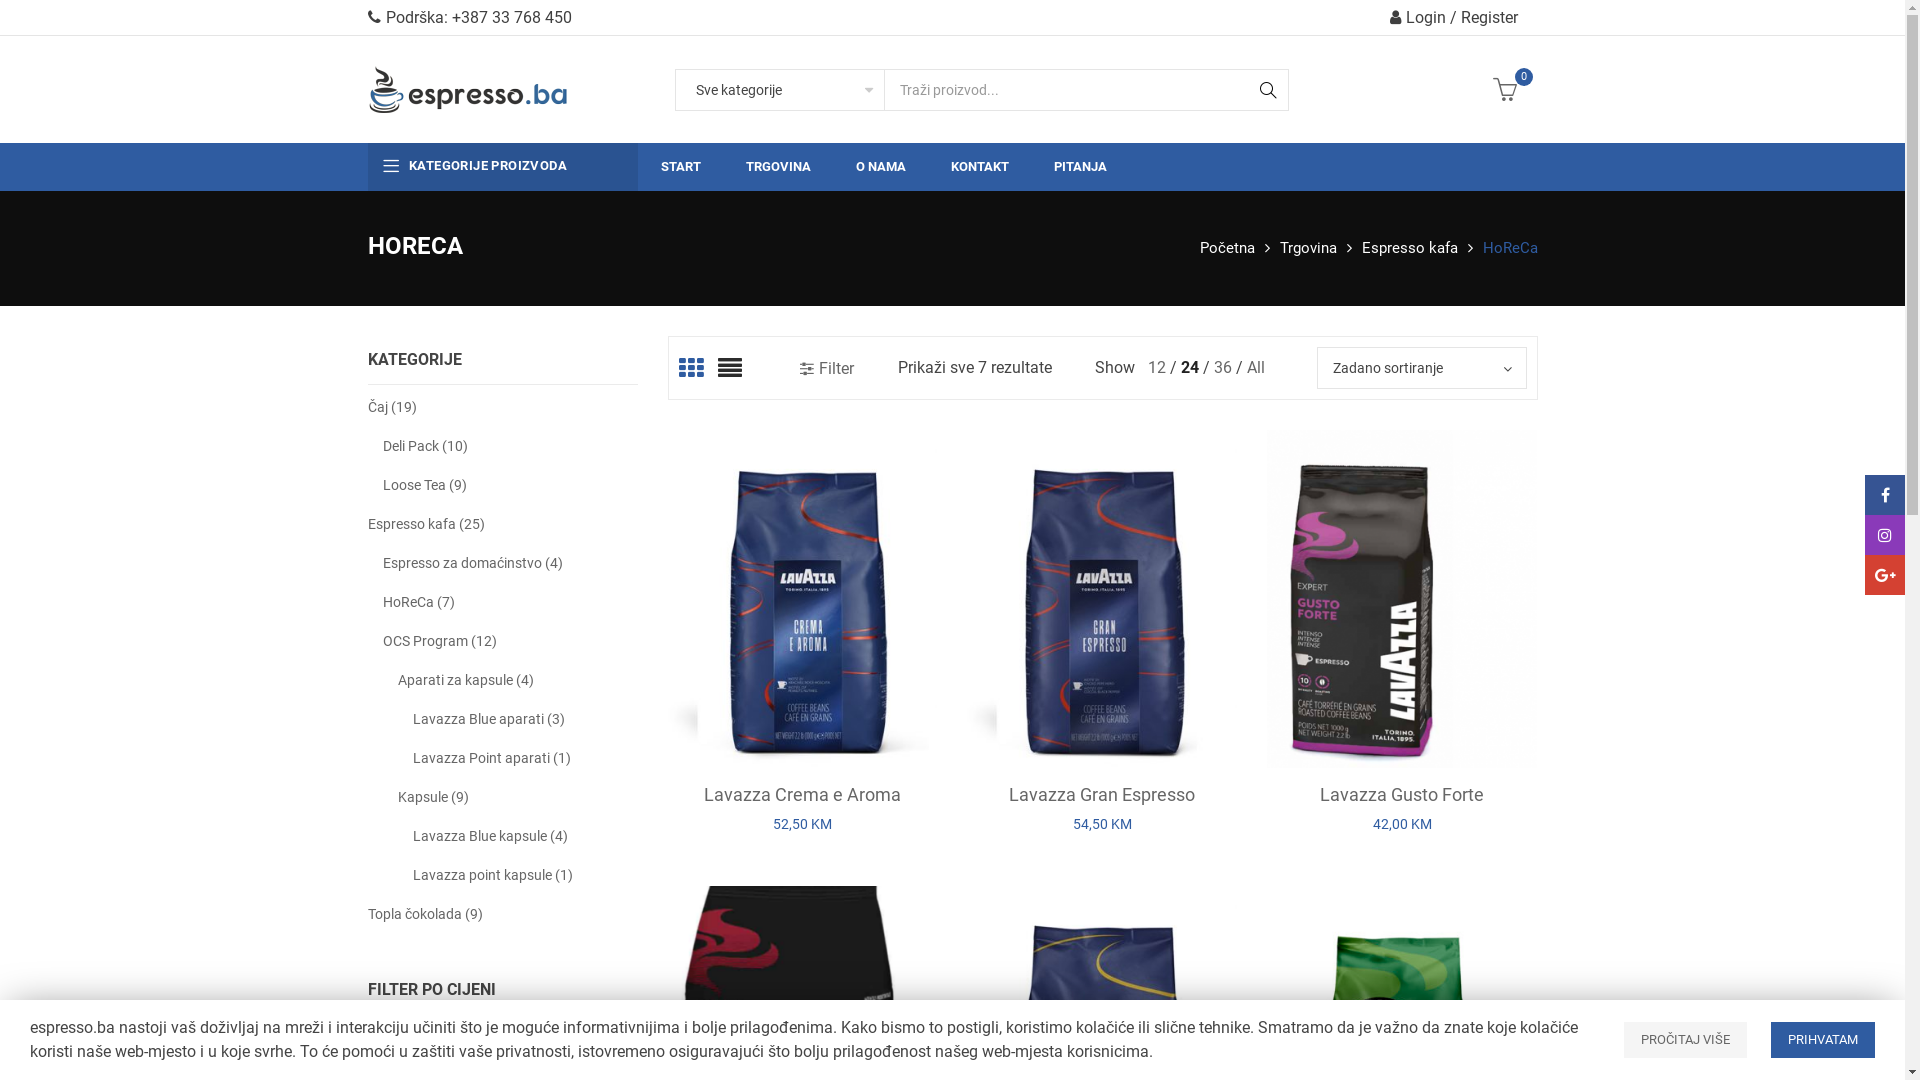  I want to click on 12, so click(1159, 368).